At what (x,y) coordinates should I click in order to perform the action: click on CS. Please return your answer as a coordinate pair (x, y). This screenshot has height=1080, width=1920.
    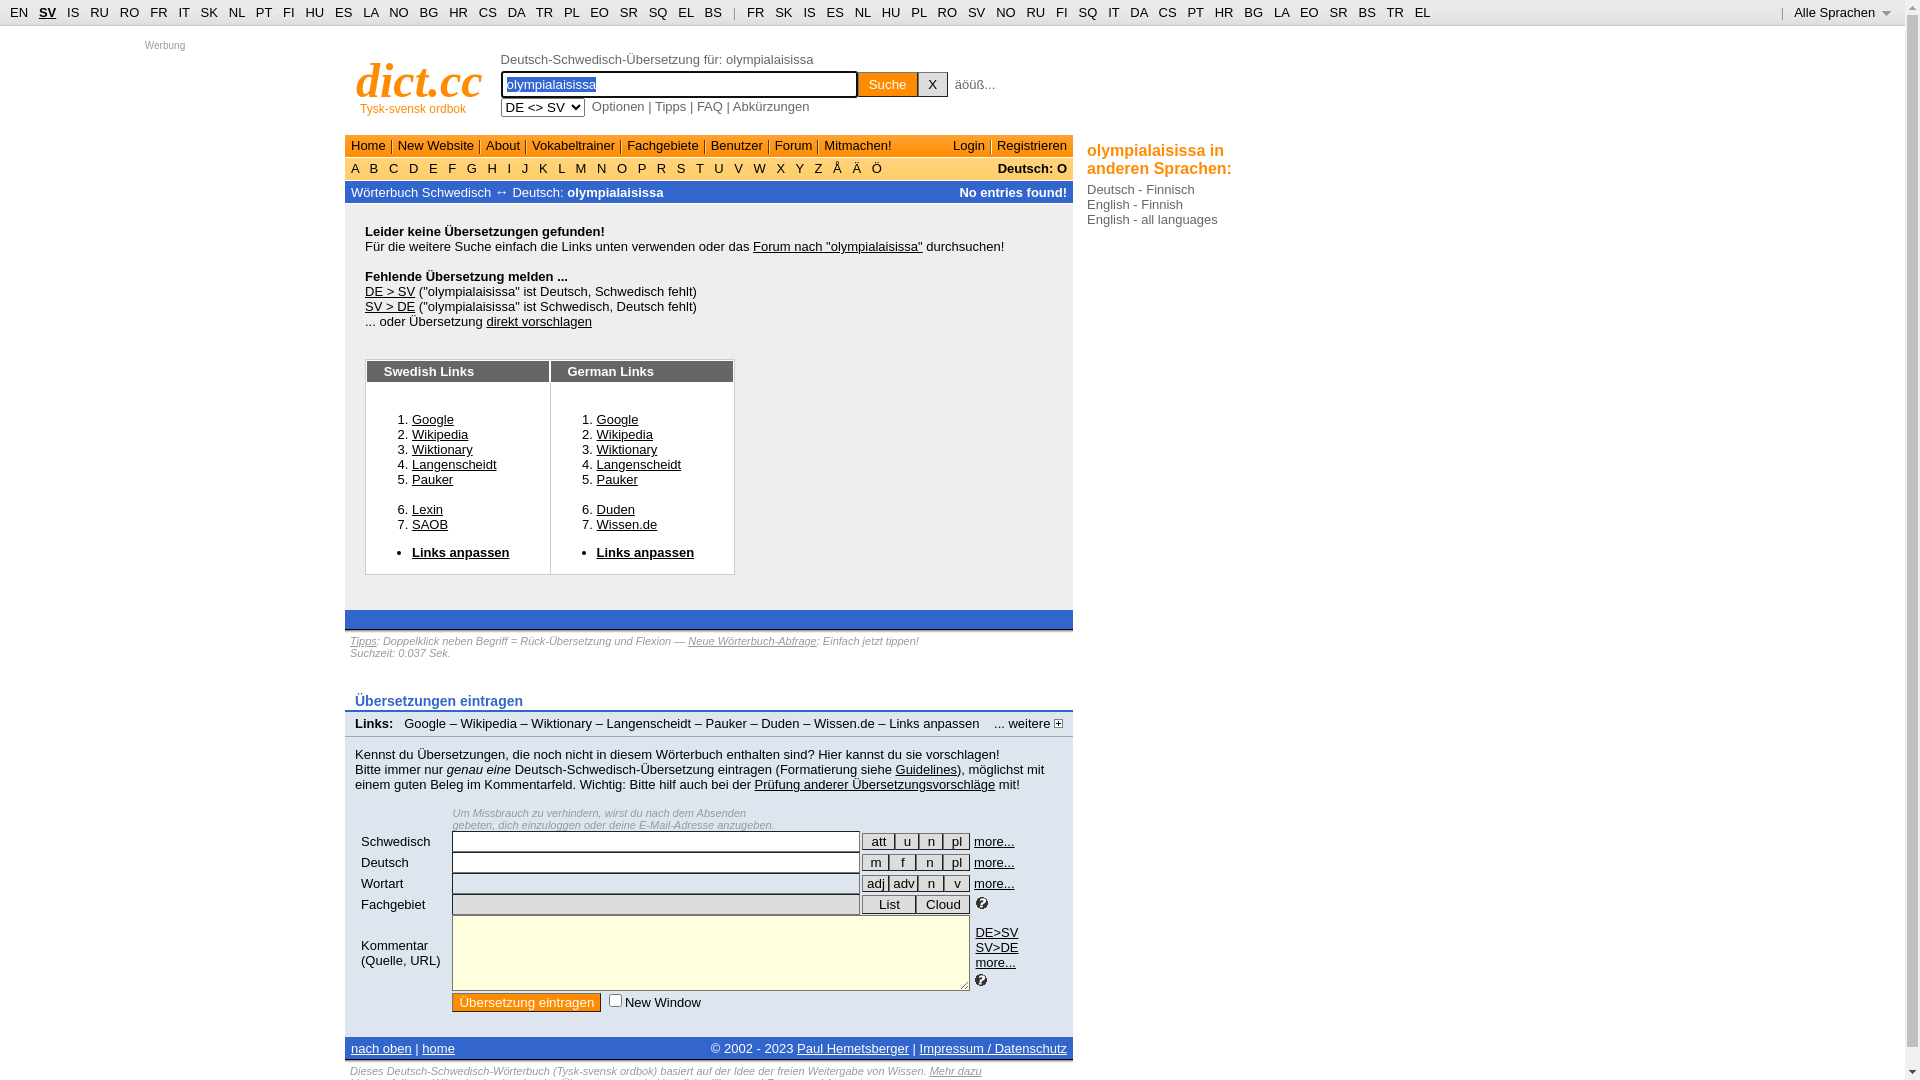
    Looking at the image, I should click on (488, 12).